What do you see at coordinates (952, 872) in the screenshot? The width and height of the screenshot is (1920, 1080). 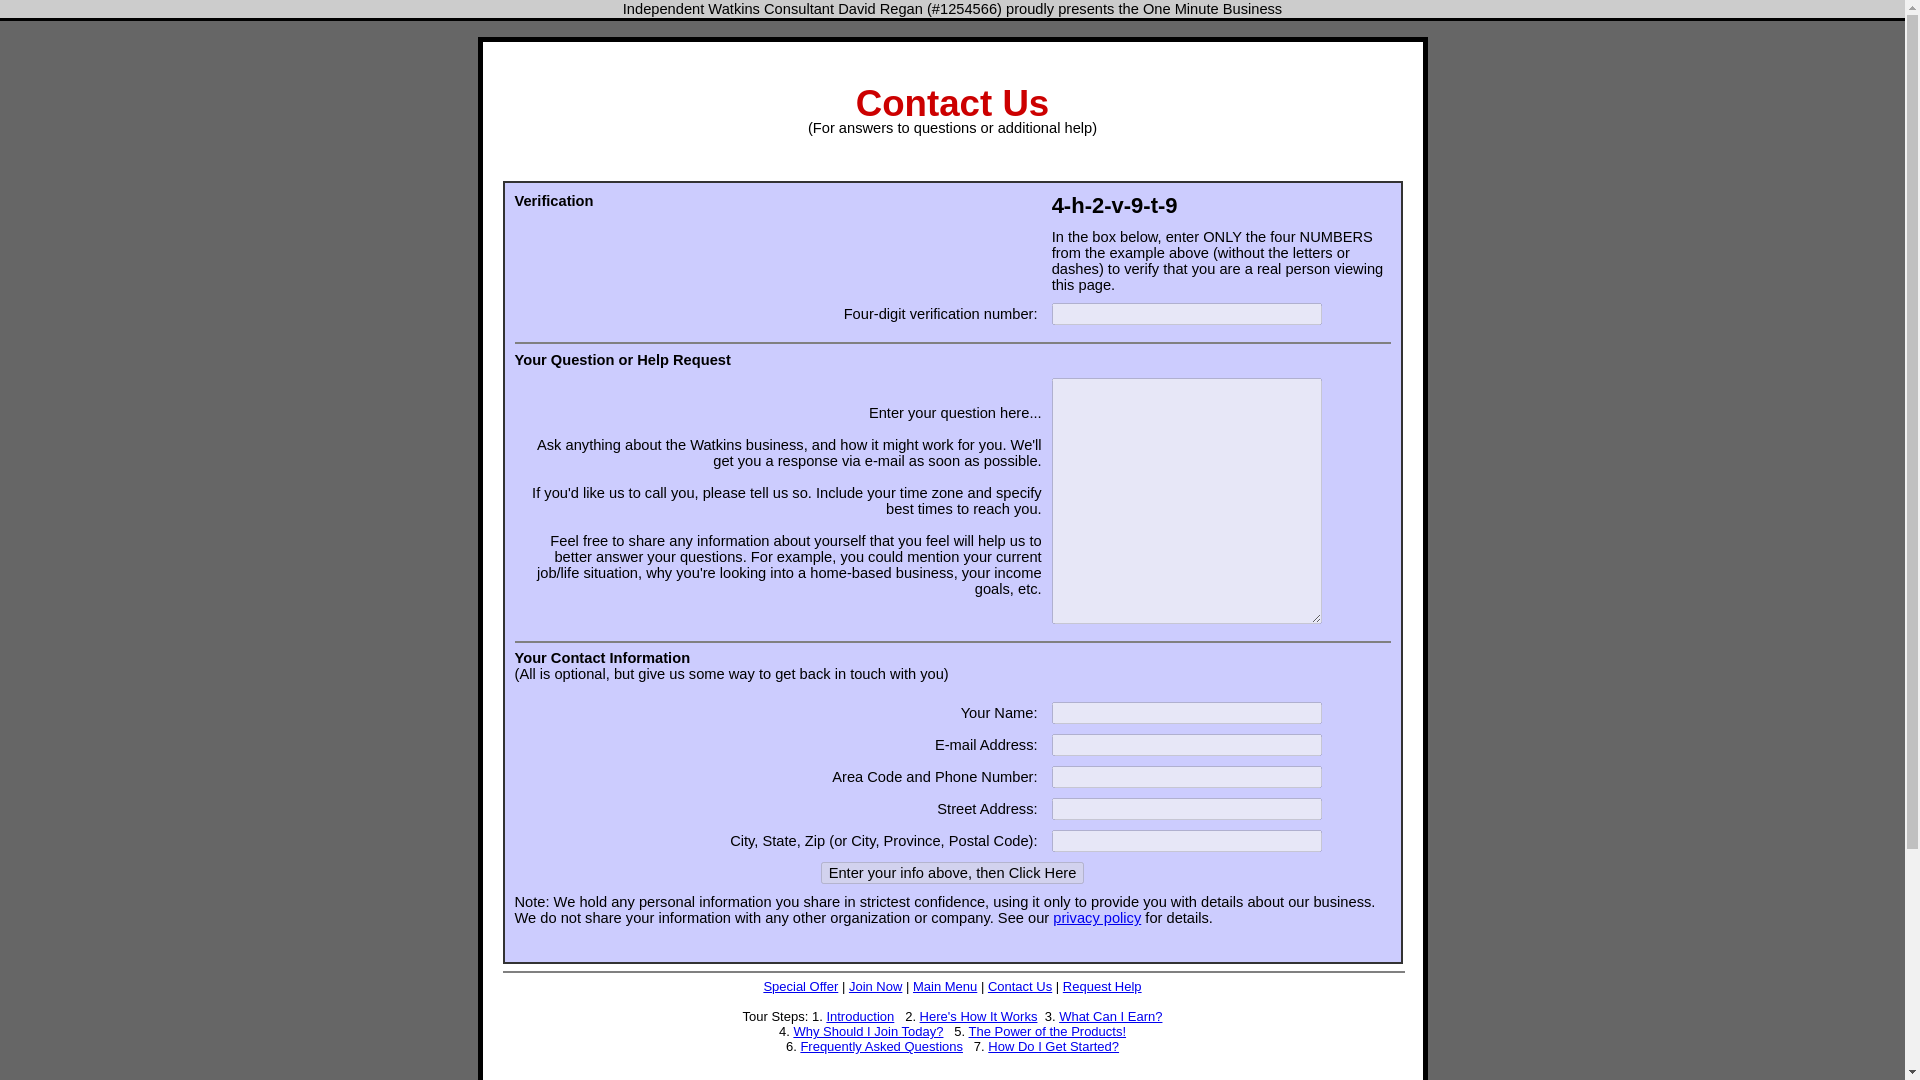 I see `Enter your info above, then Click Here` at bounding box center [952, 872].